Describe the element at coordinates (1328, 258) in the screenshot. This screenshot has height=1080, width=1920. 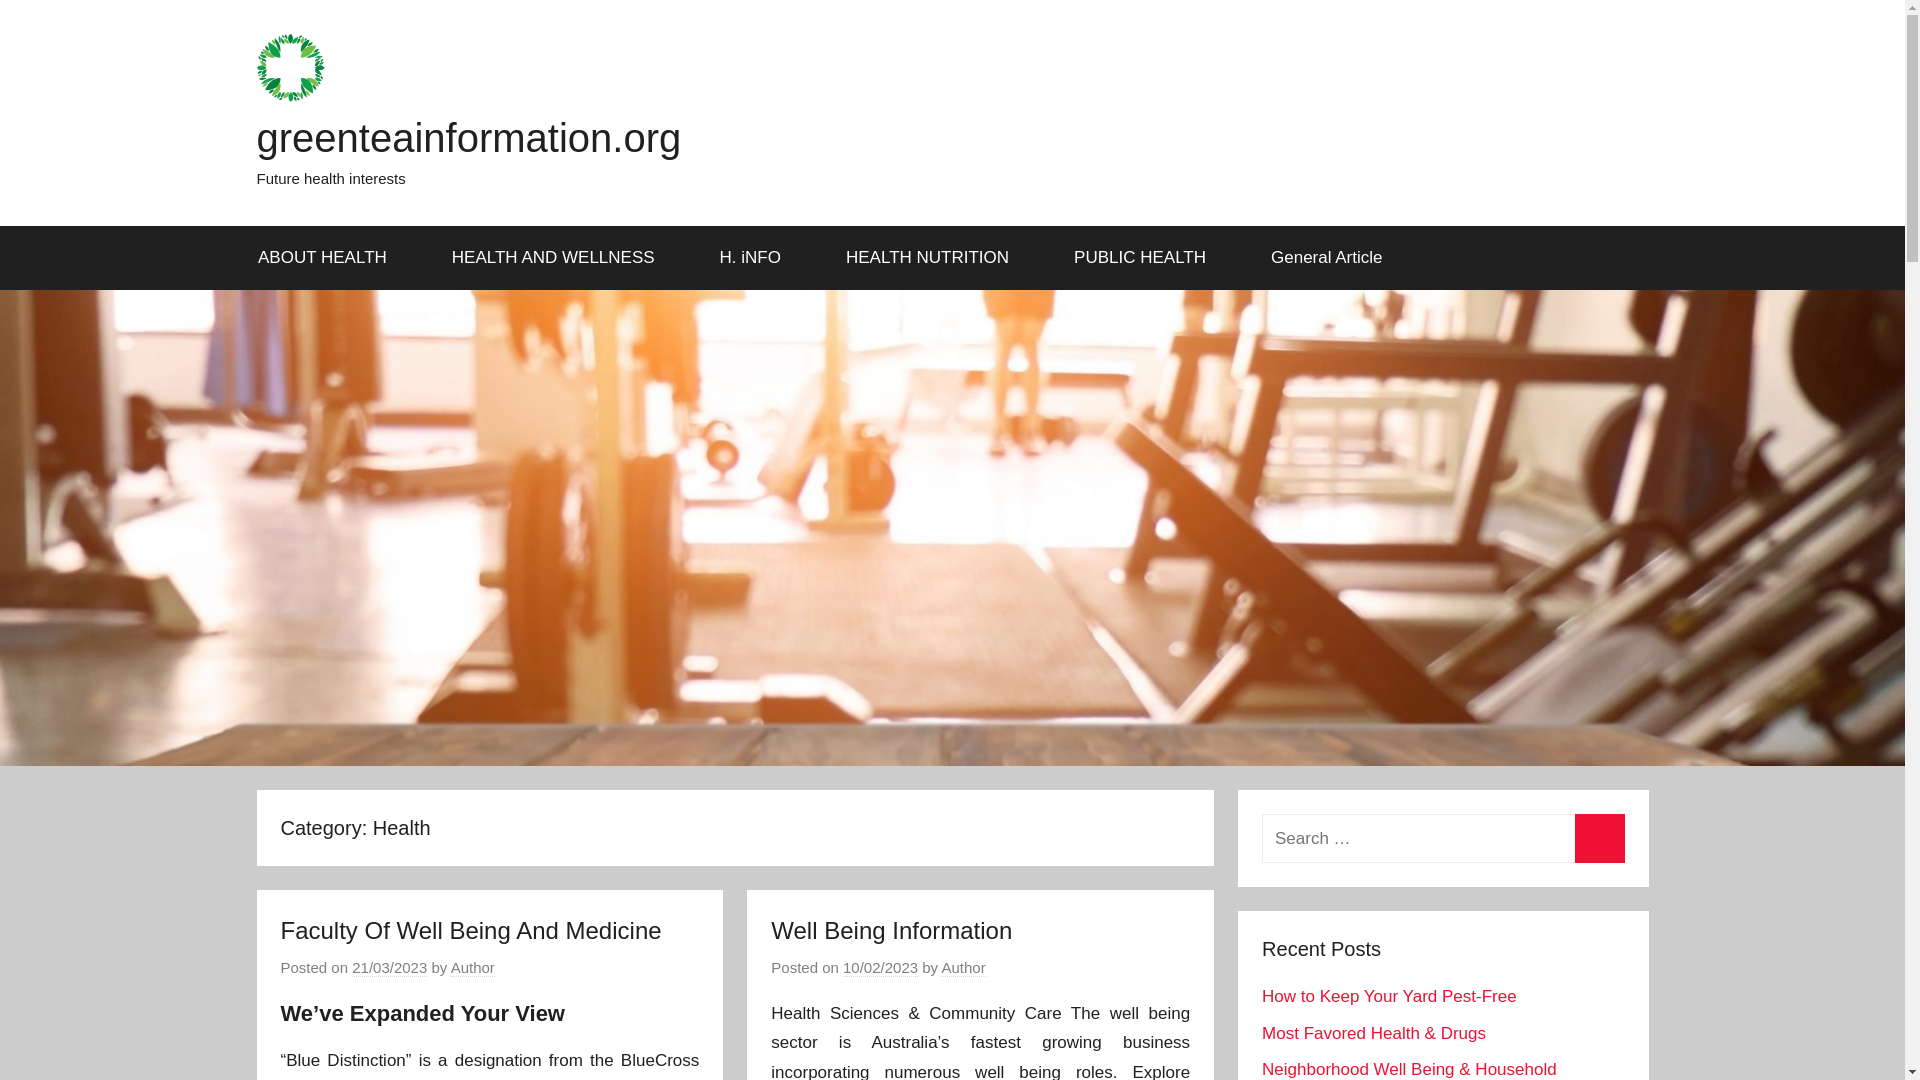
I see `General Article` at that location.